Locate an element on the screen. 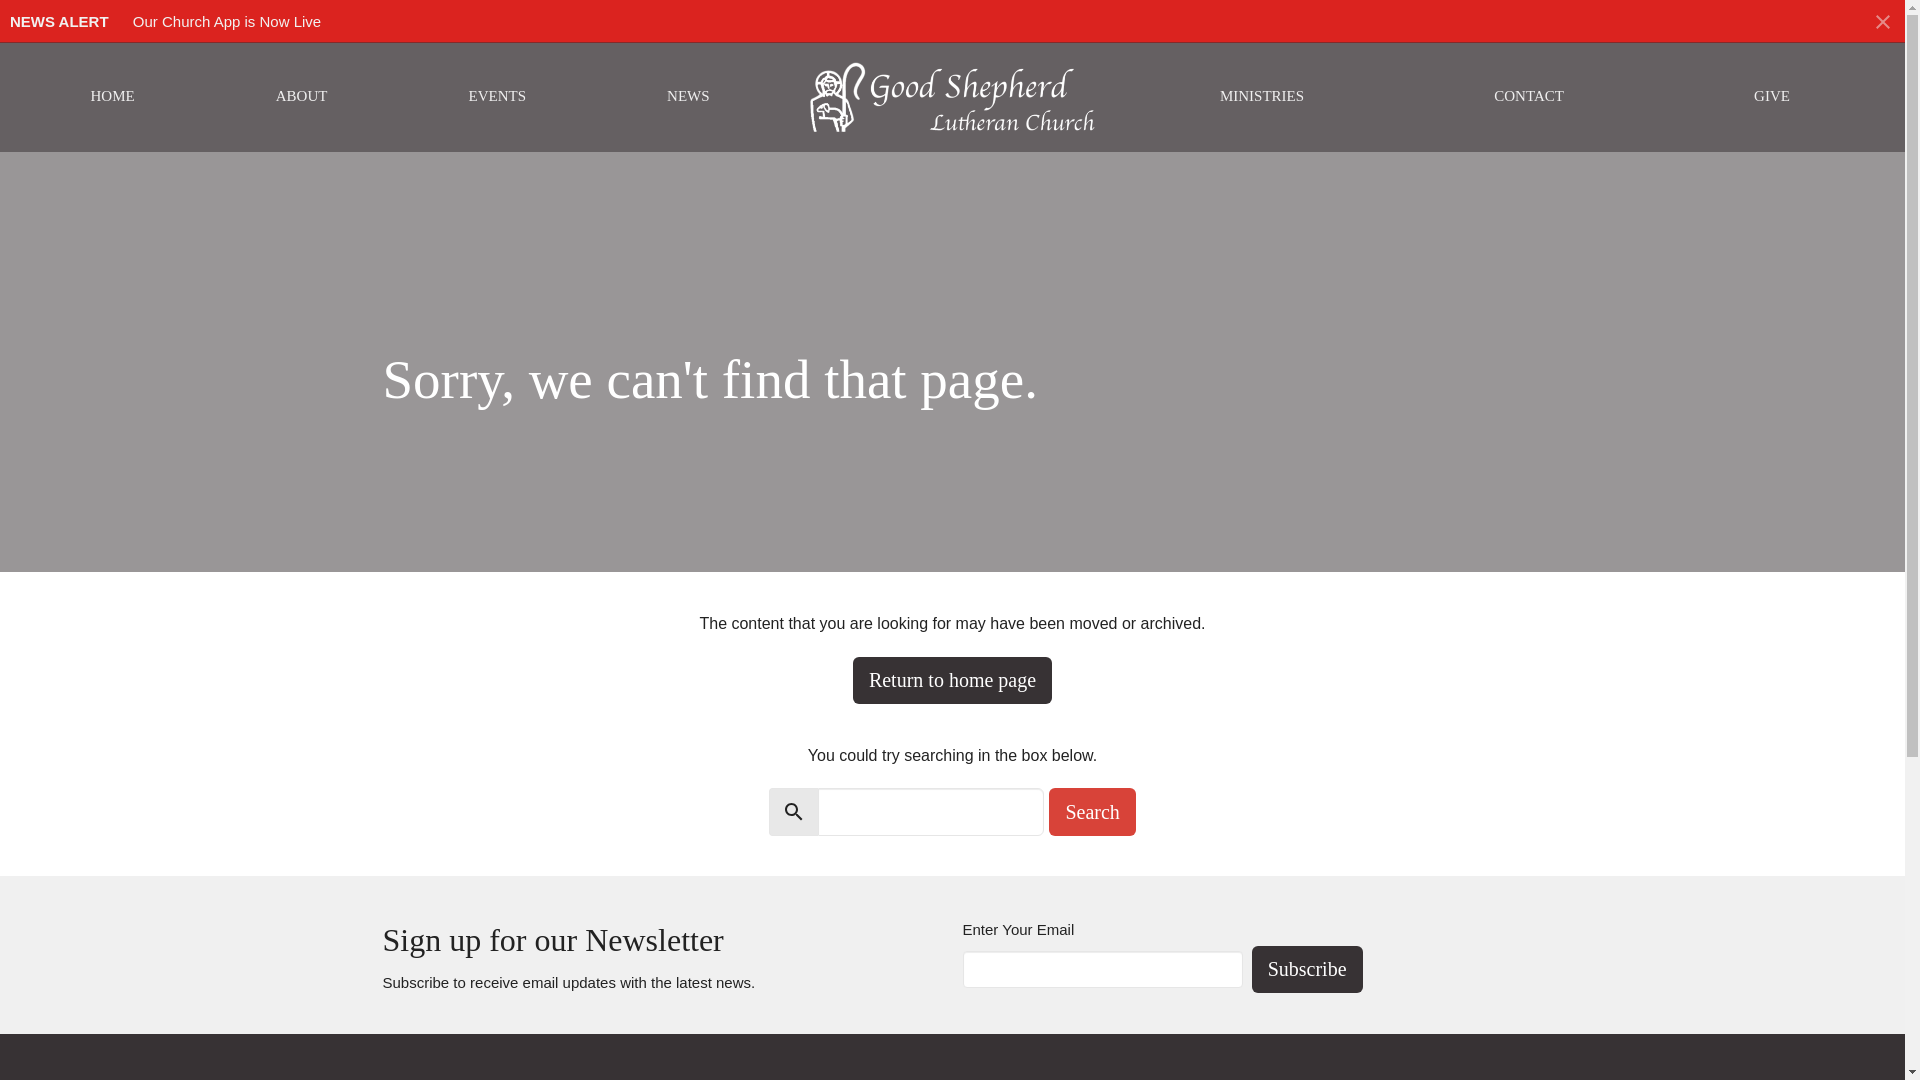  MINISTRIES is located at coordinates (1261, 96).